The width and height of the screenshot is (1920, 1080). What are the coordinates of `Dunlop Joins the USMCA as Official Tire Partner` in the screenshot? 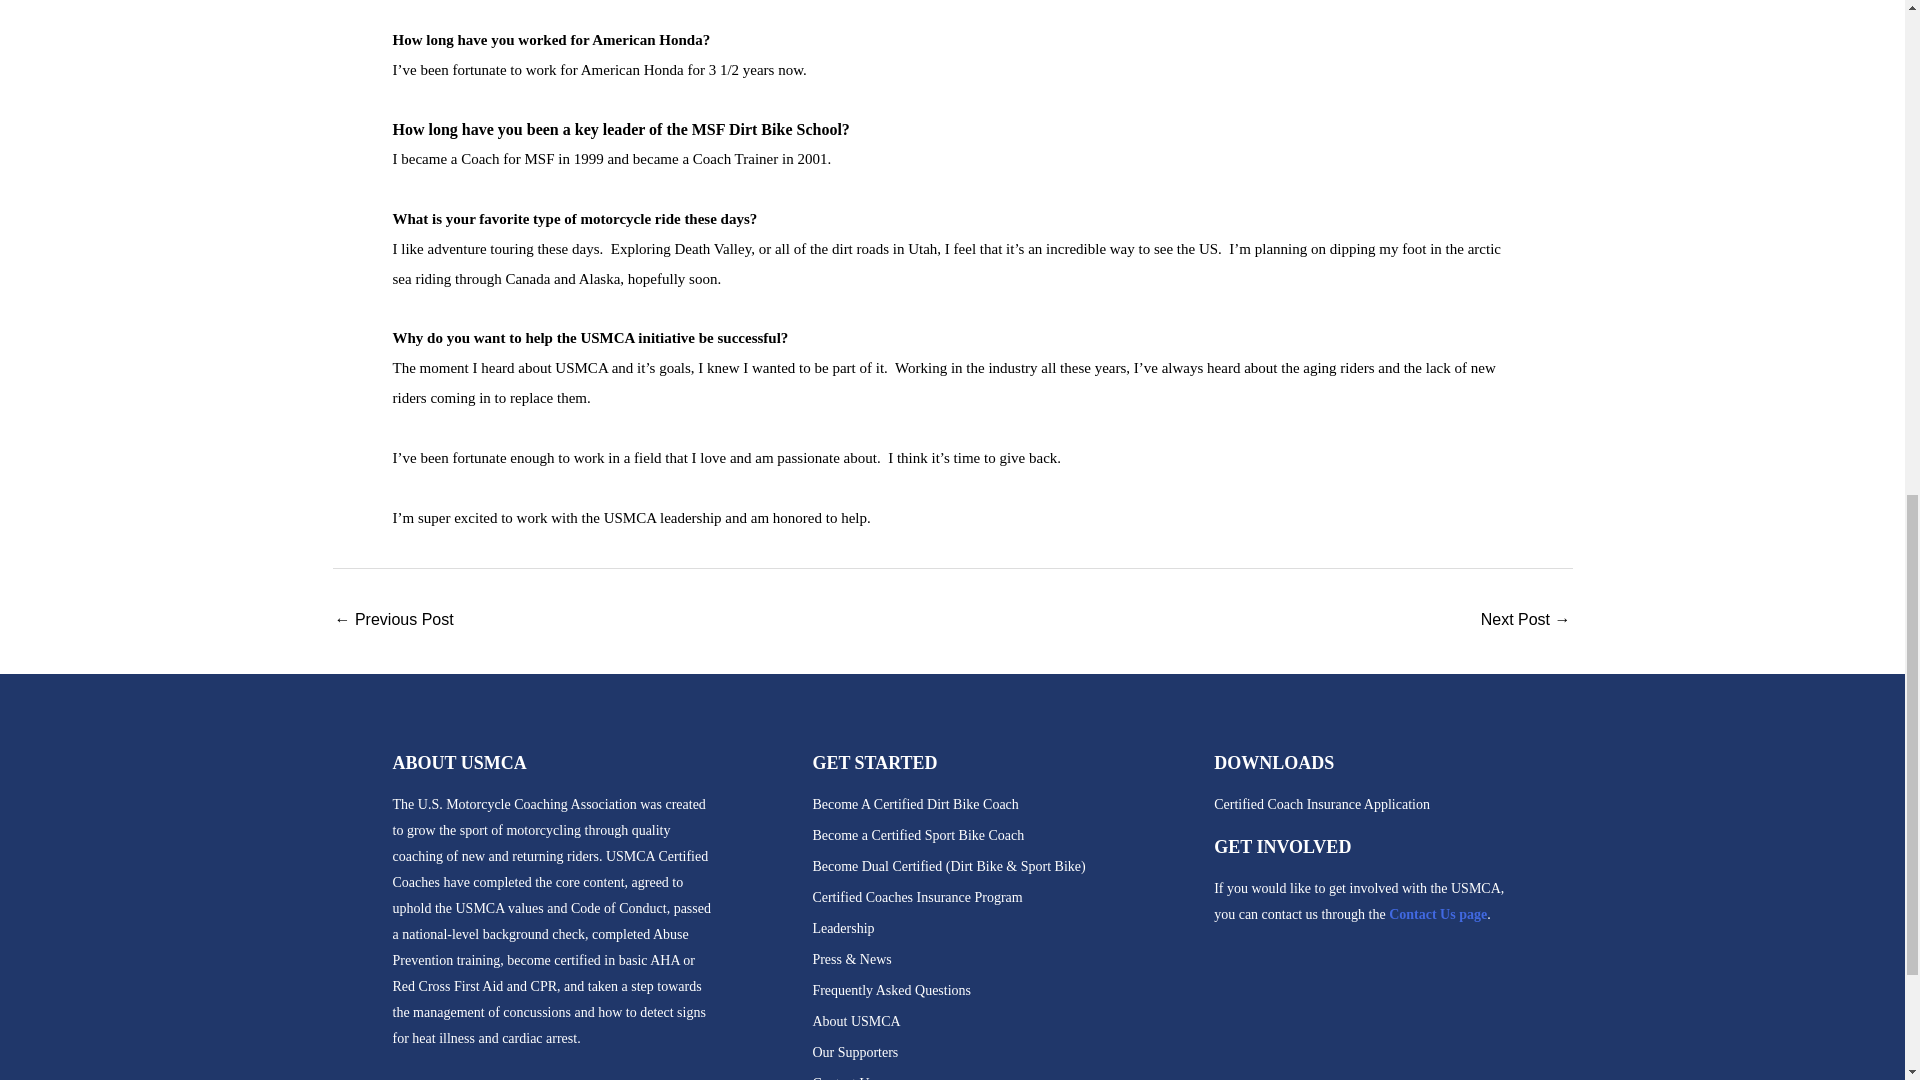 It's located at (394, 621).